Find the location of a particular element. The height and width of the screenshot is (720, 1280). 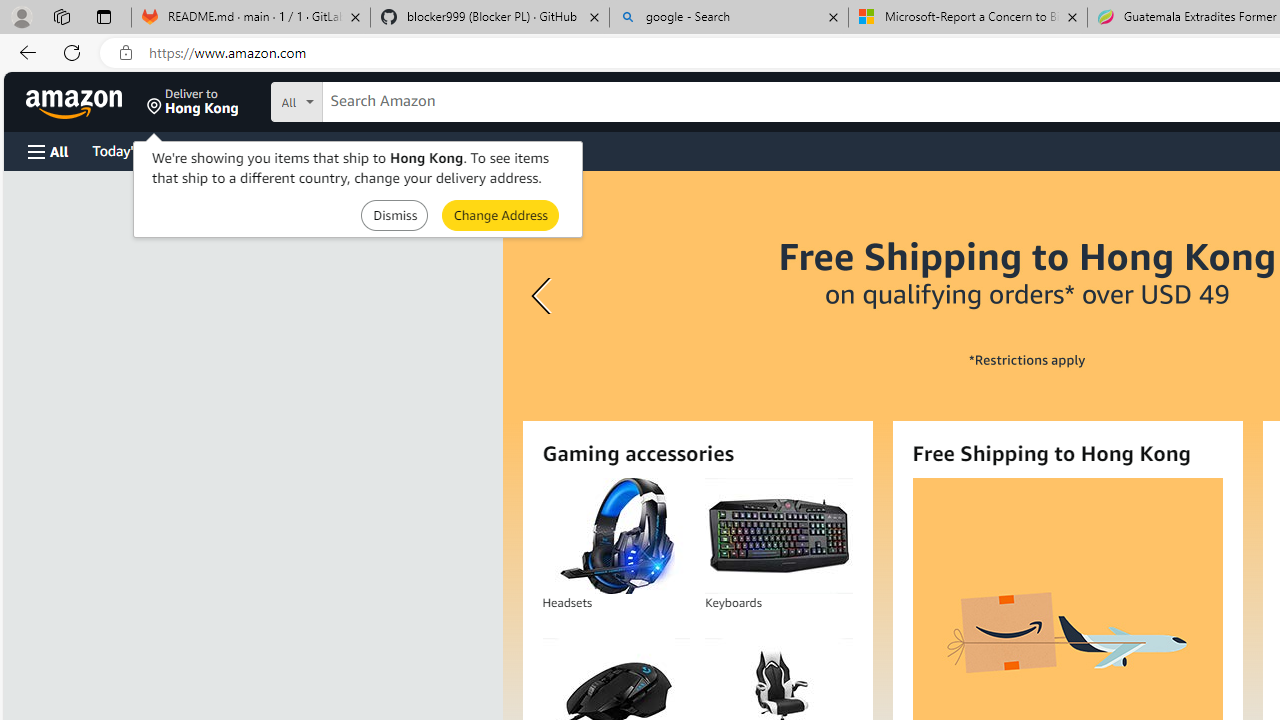

Previous slide is located at coordinates (544, 296).